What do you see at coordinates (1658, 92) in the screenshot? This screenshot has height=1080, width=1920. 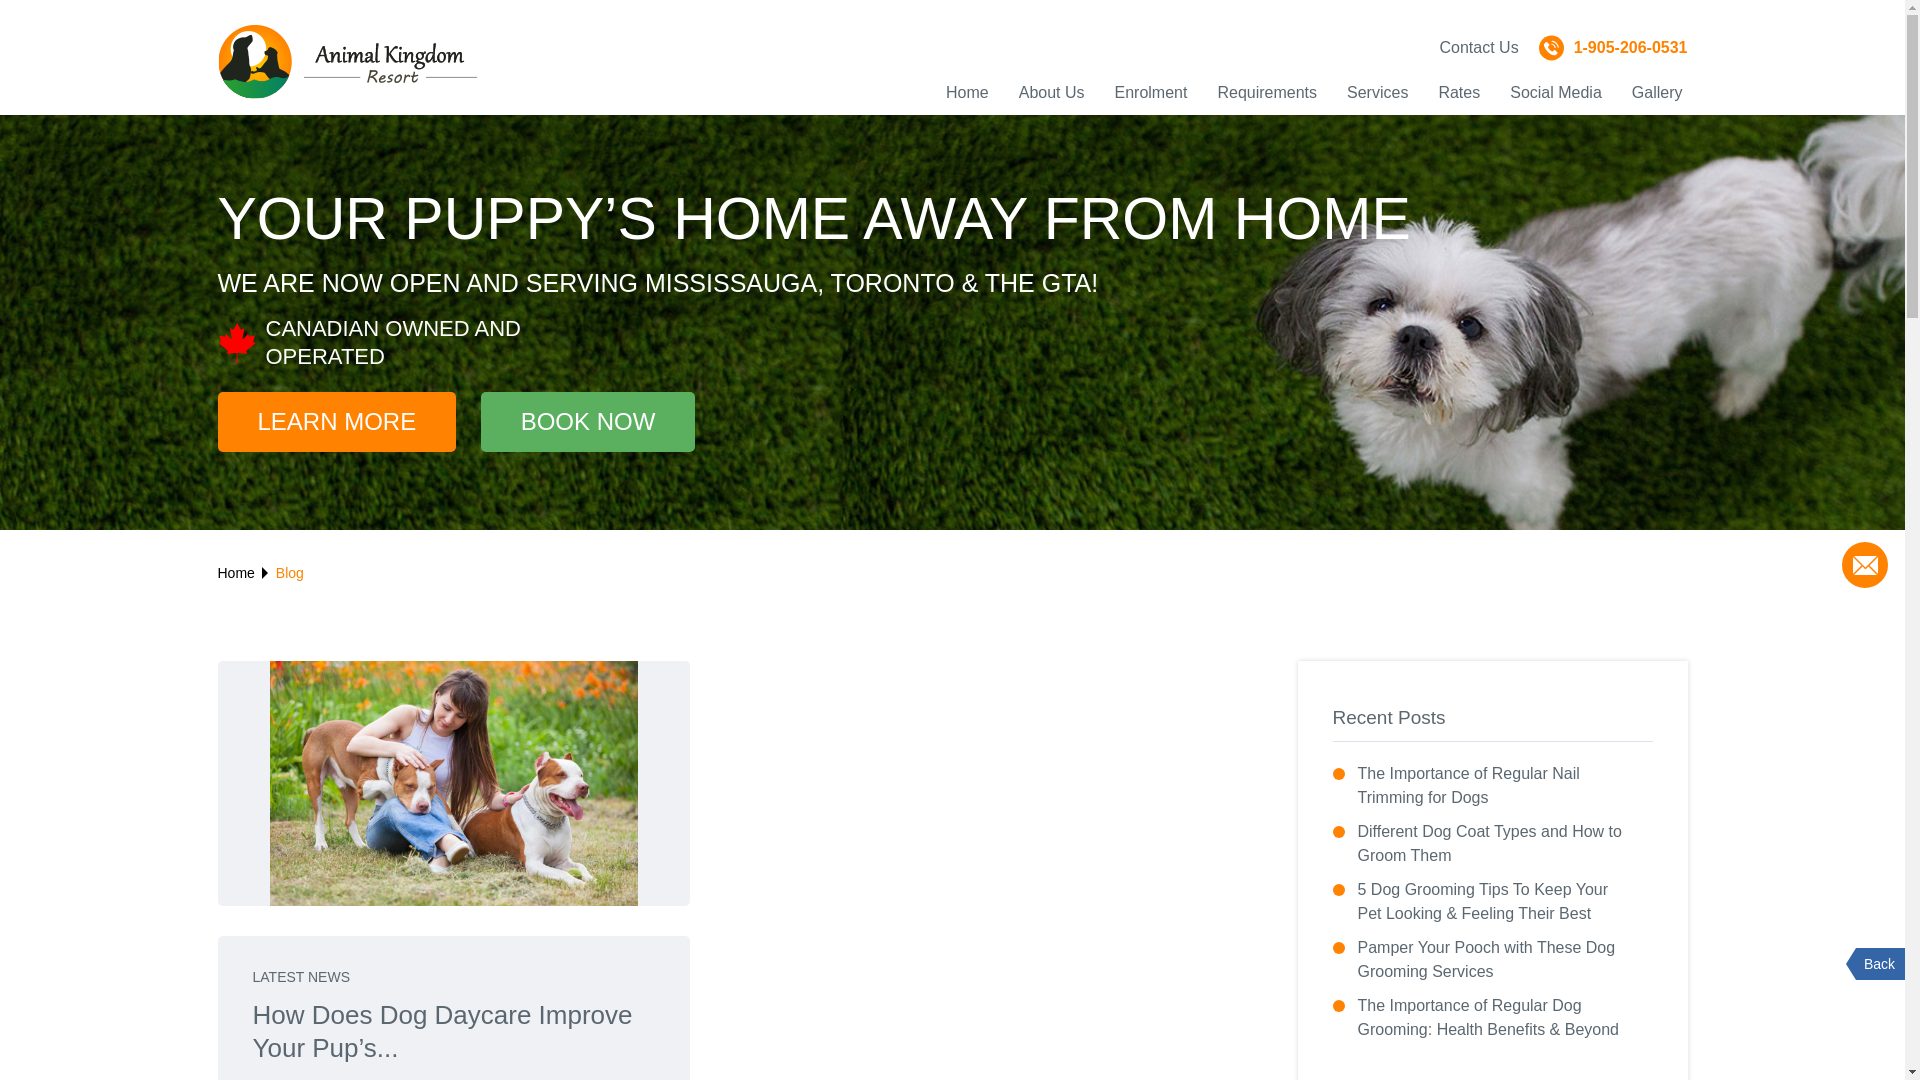 I see `Gallery` at bounding box center [1658, 92].